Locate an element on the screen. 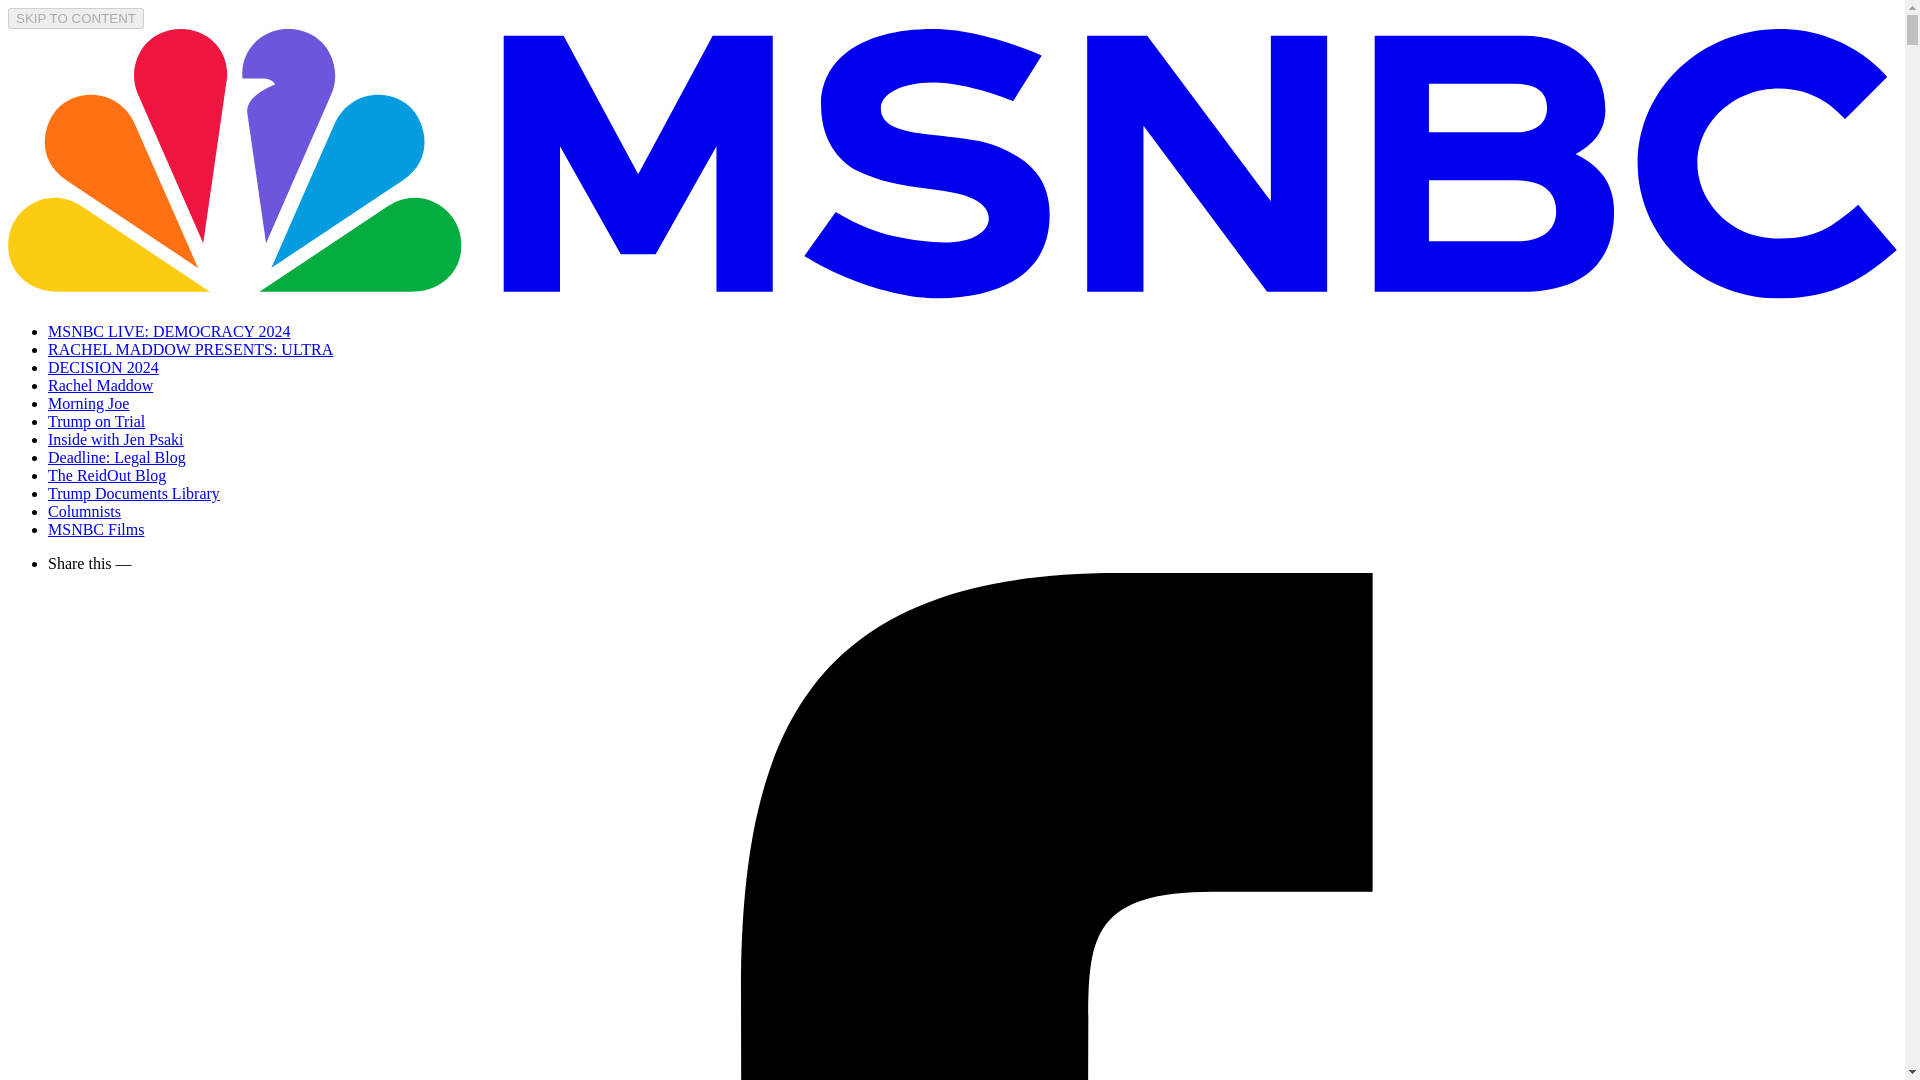 This screenshot has width=1920, height=1080. Columnists is located at coordinates (84, 511).